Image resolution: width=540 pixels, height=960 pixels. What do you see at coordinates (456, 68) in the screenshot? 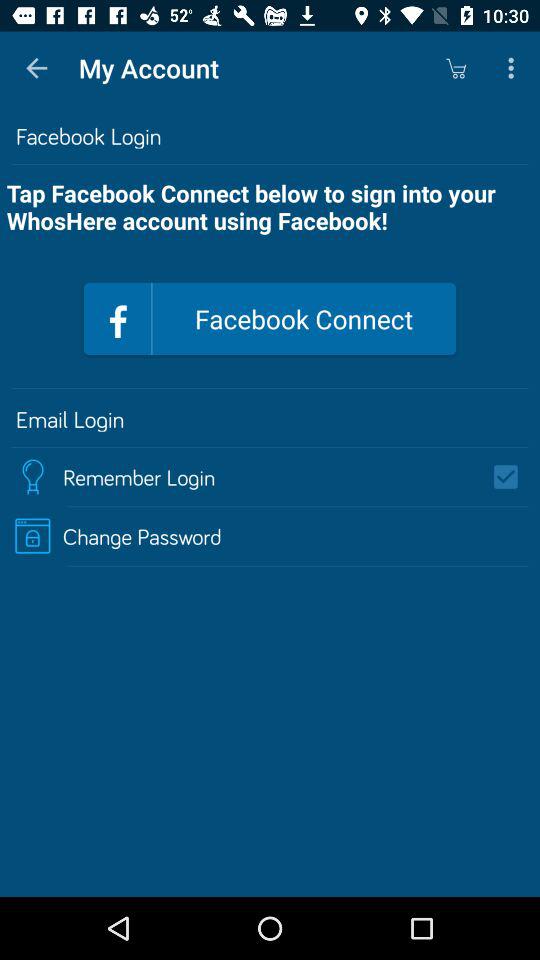
I see `choose the app to the right of the my account icon` at bounding box center [456, 68].